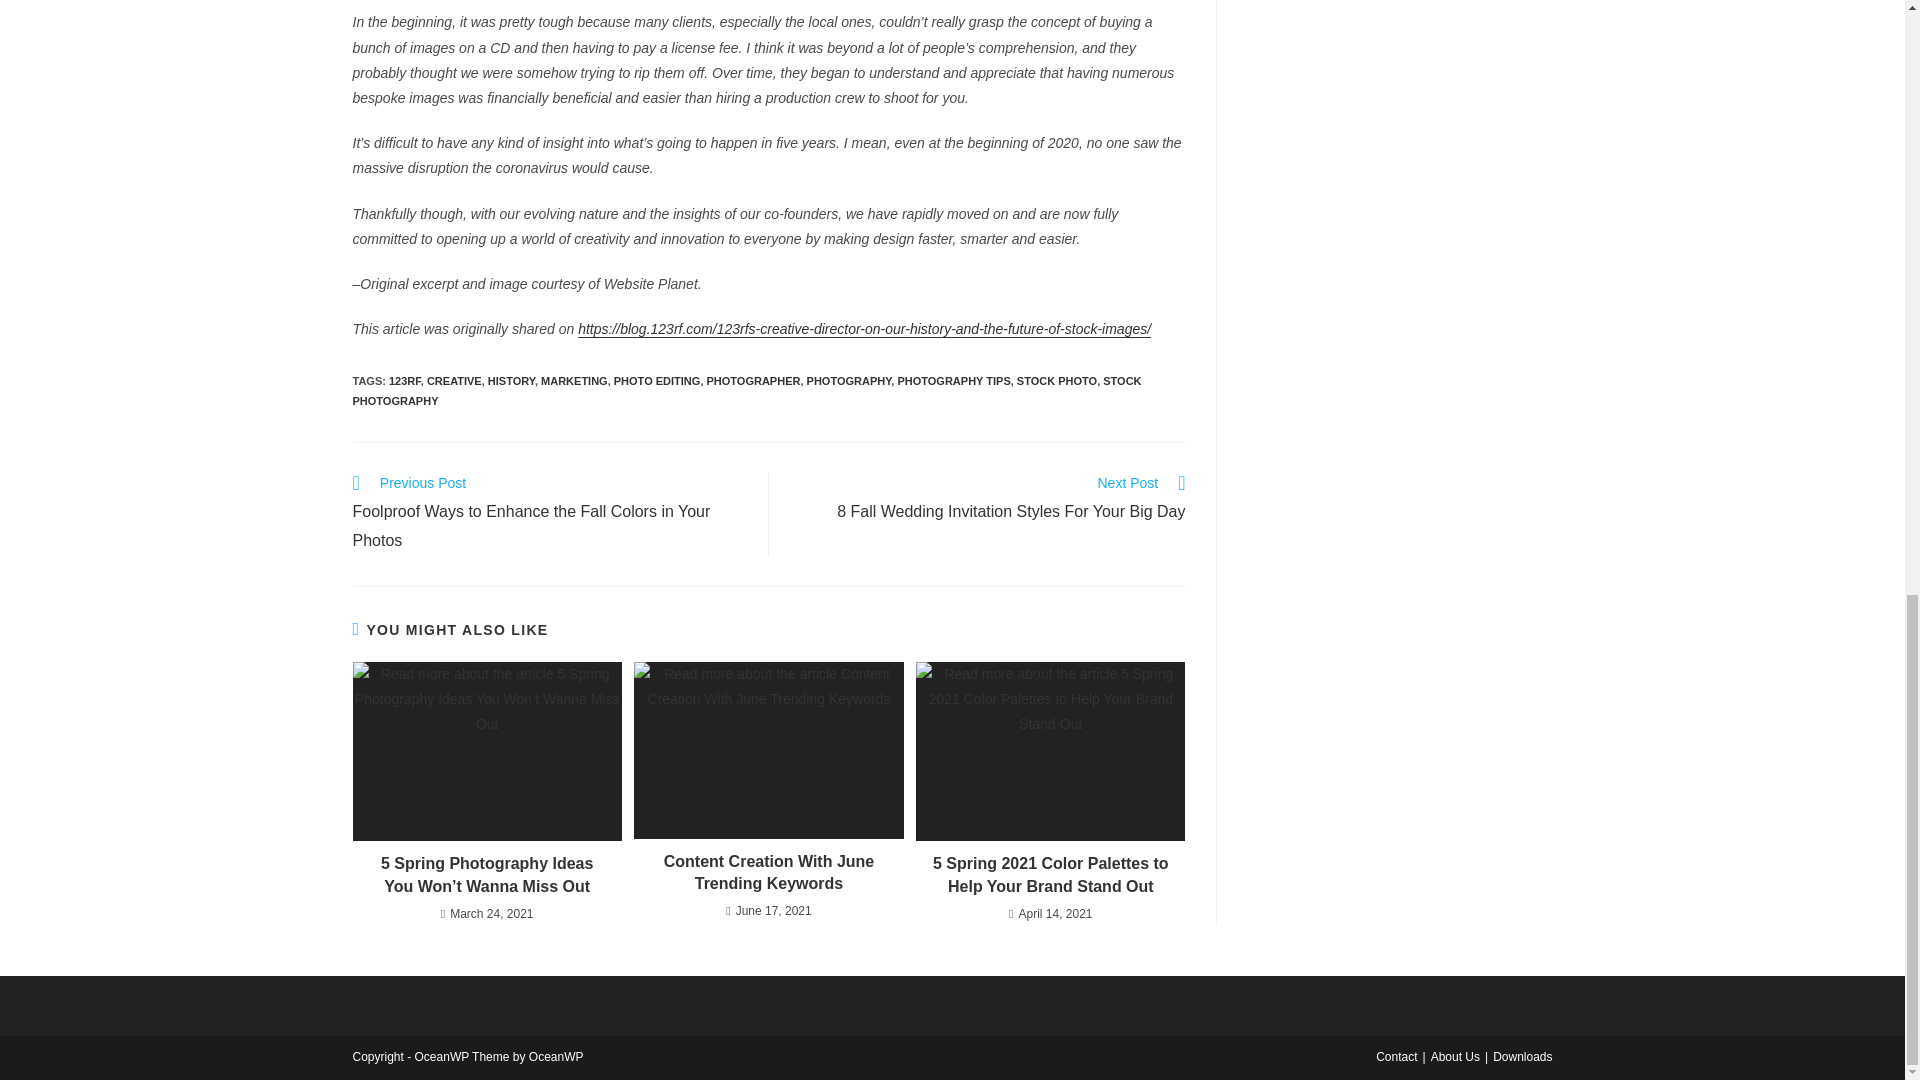  What do you see at coordinates (574, 380) in the screenshot?
I see `MARKETING` at bounding box center [574, 380].